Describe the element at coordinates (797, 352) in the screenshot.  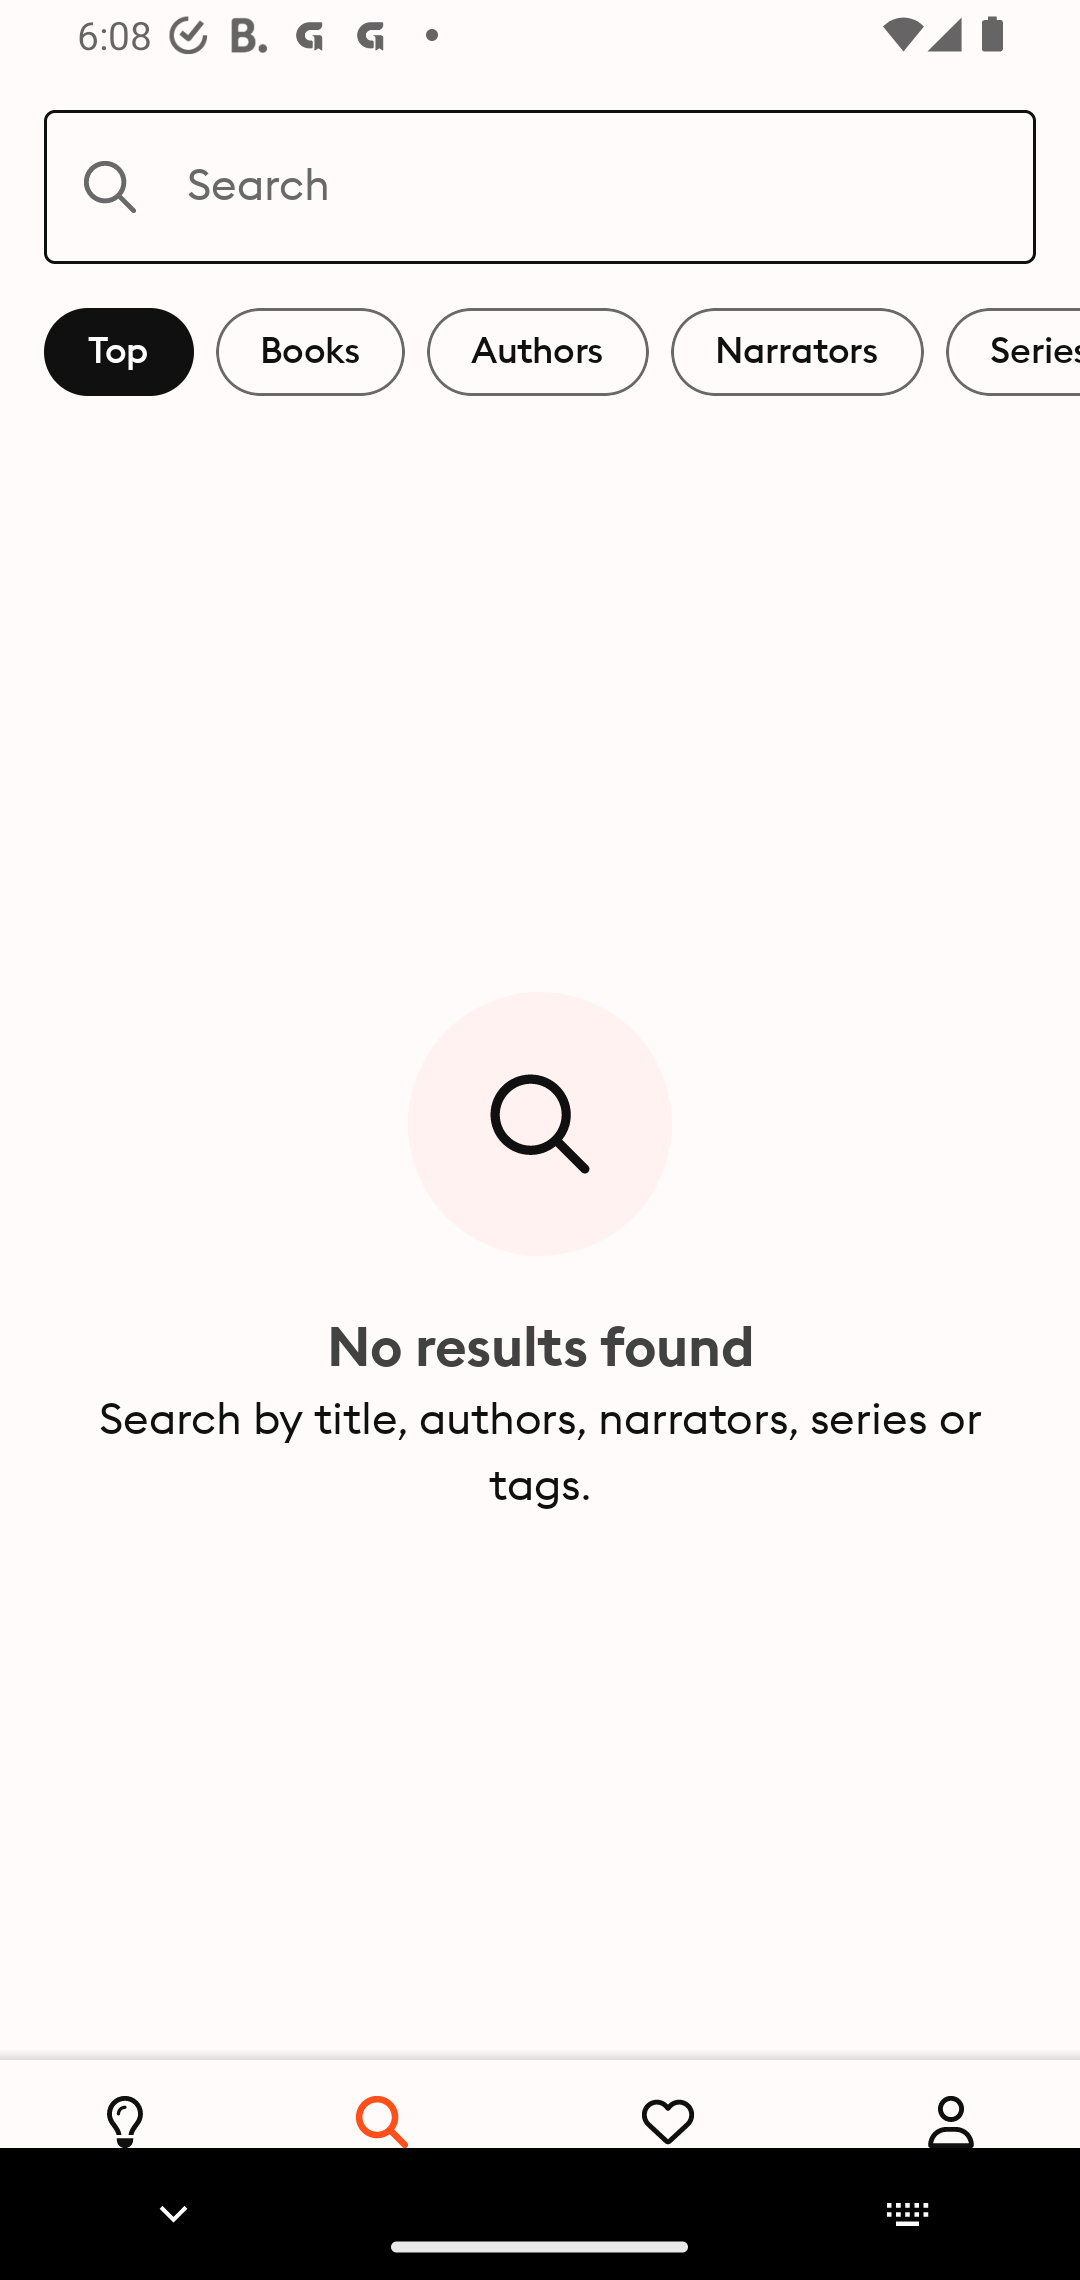
I see `Narrators` at that location.